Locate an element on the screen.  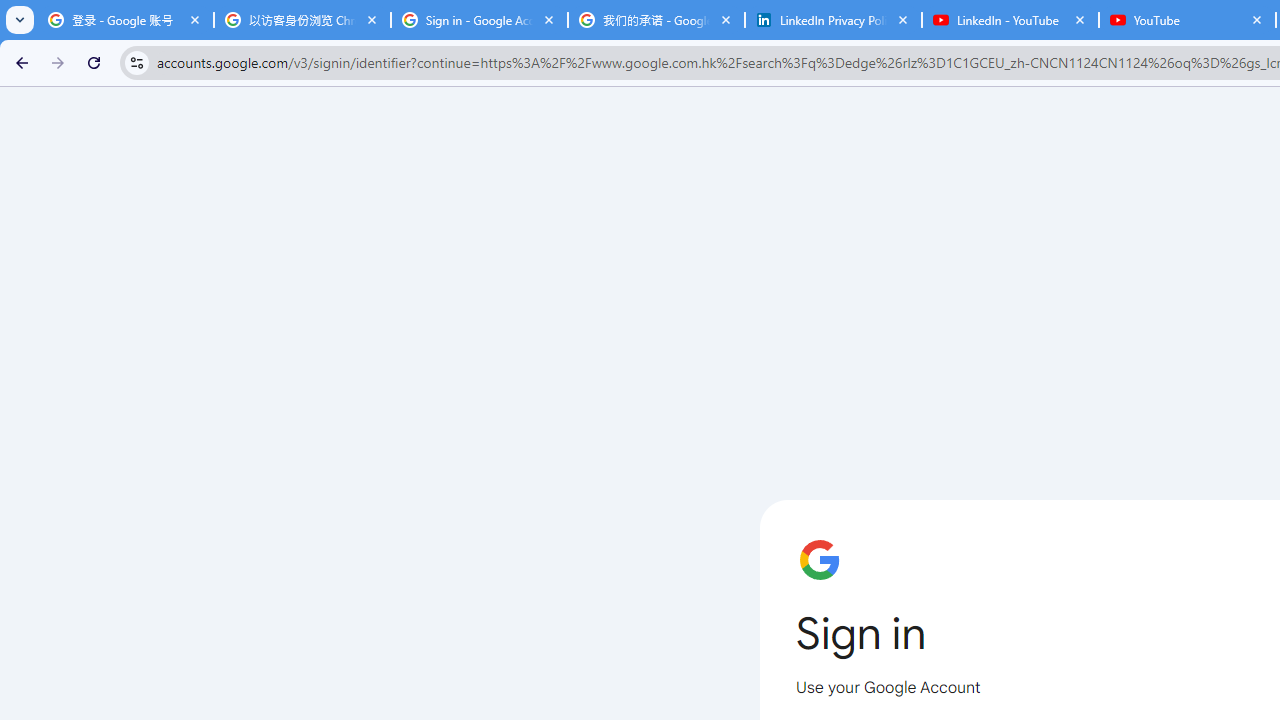
Sign in - Google Accounts is located at coordinates (479, 20).